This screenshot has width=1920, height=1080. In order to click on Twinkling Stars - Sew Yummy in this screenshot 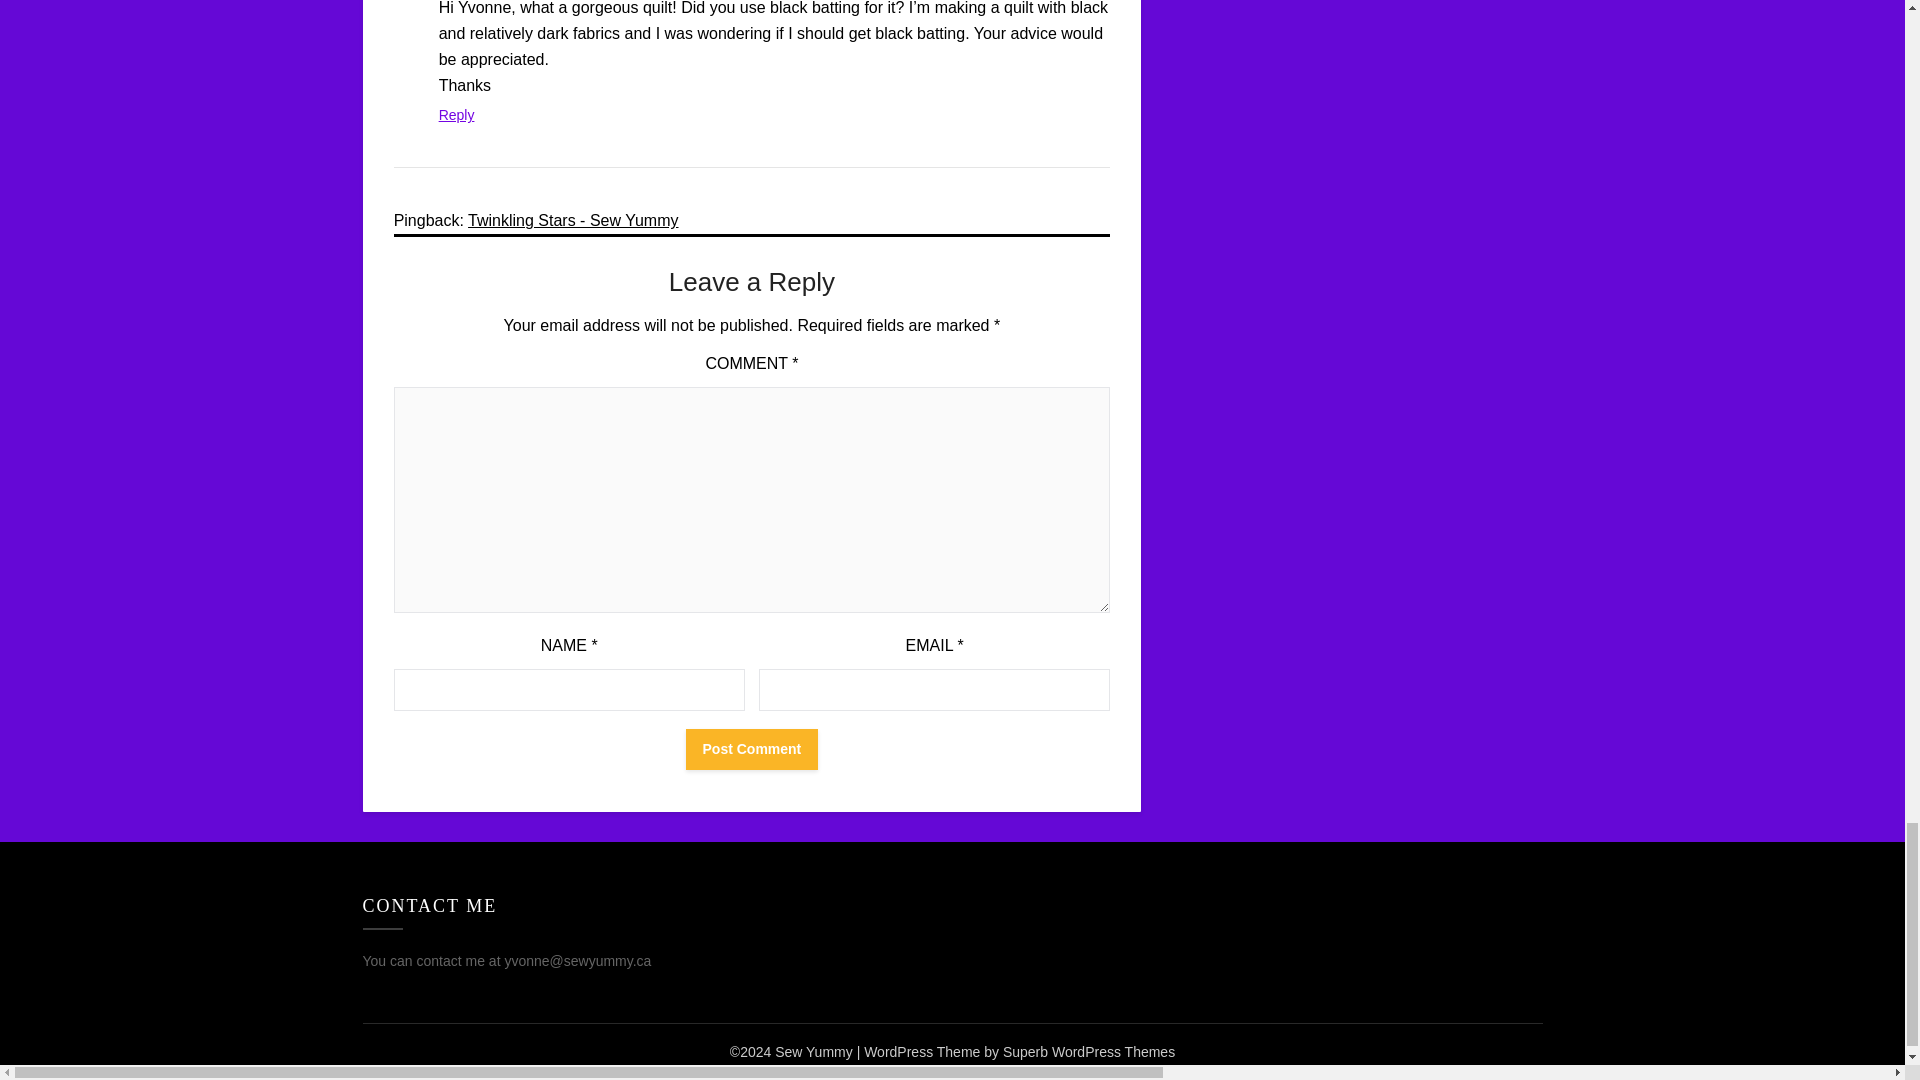, I will do `click(572, 220)`.